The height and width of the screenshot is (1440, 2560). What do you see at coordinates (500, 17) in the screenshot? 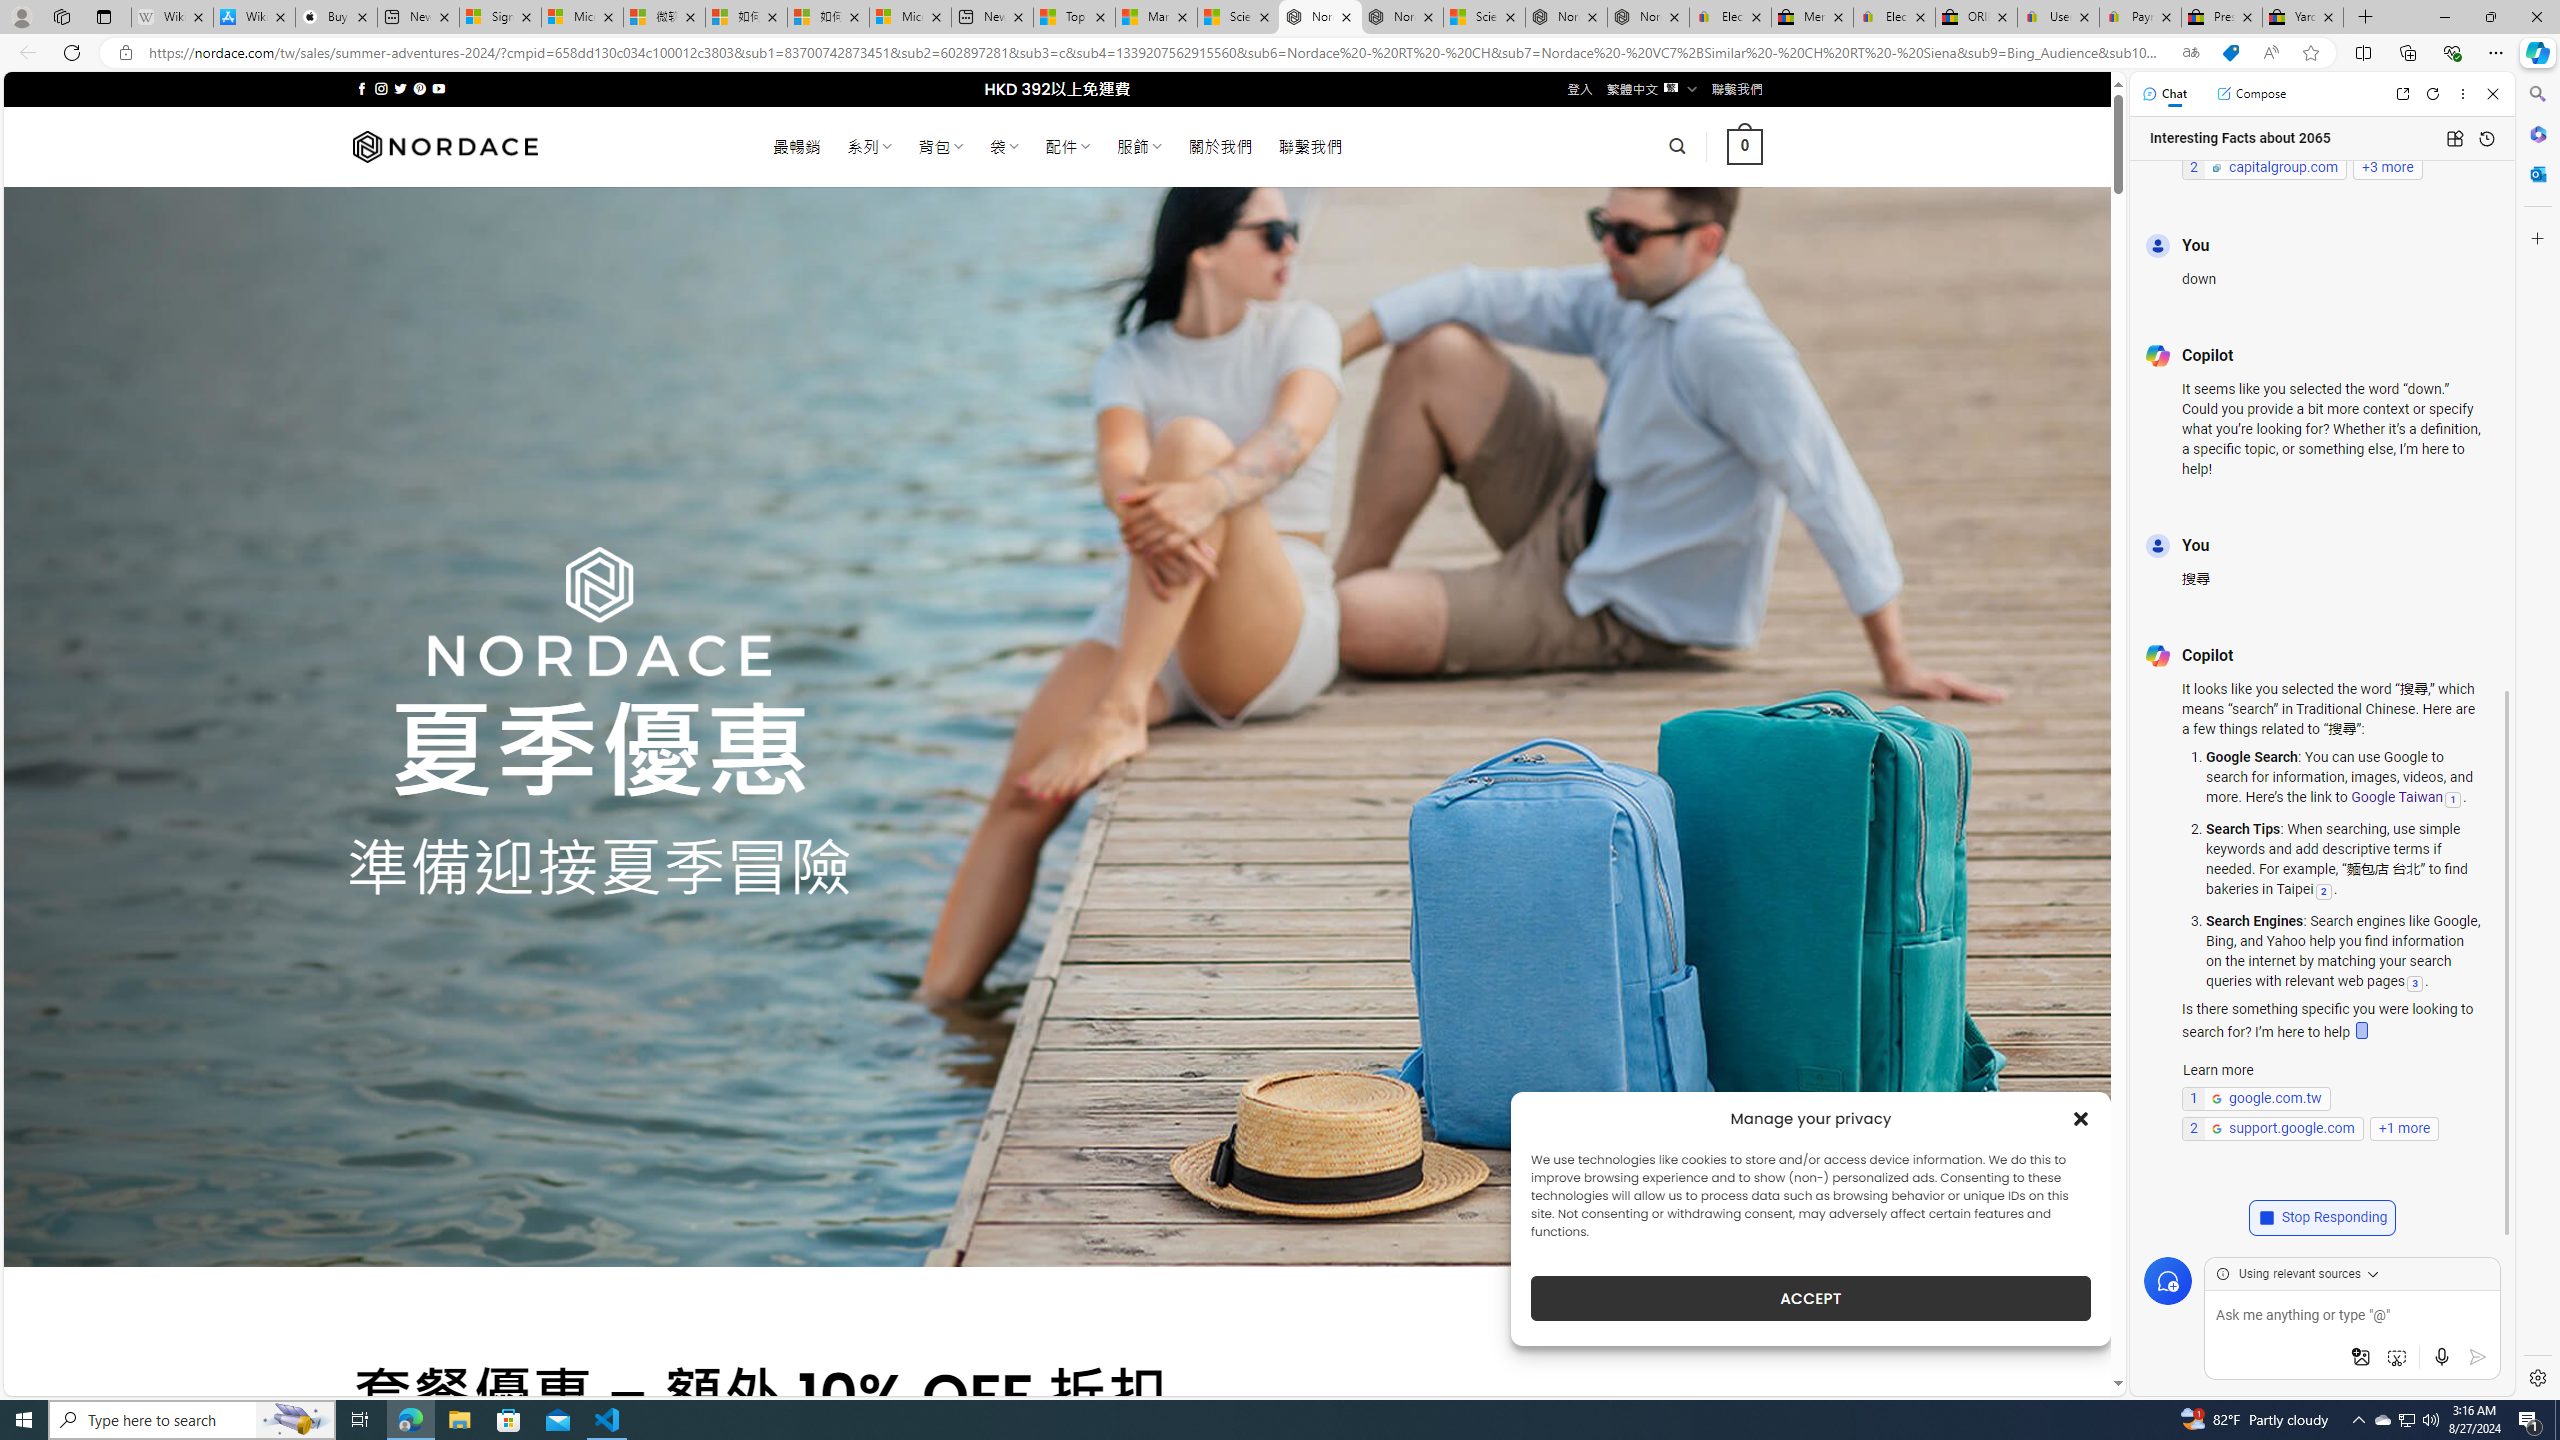
I see `Sign in to your Microsoft account` at bounding box center [500, 17].